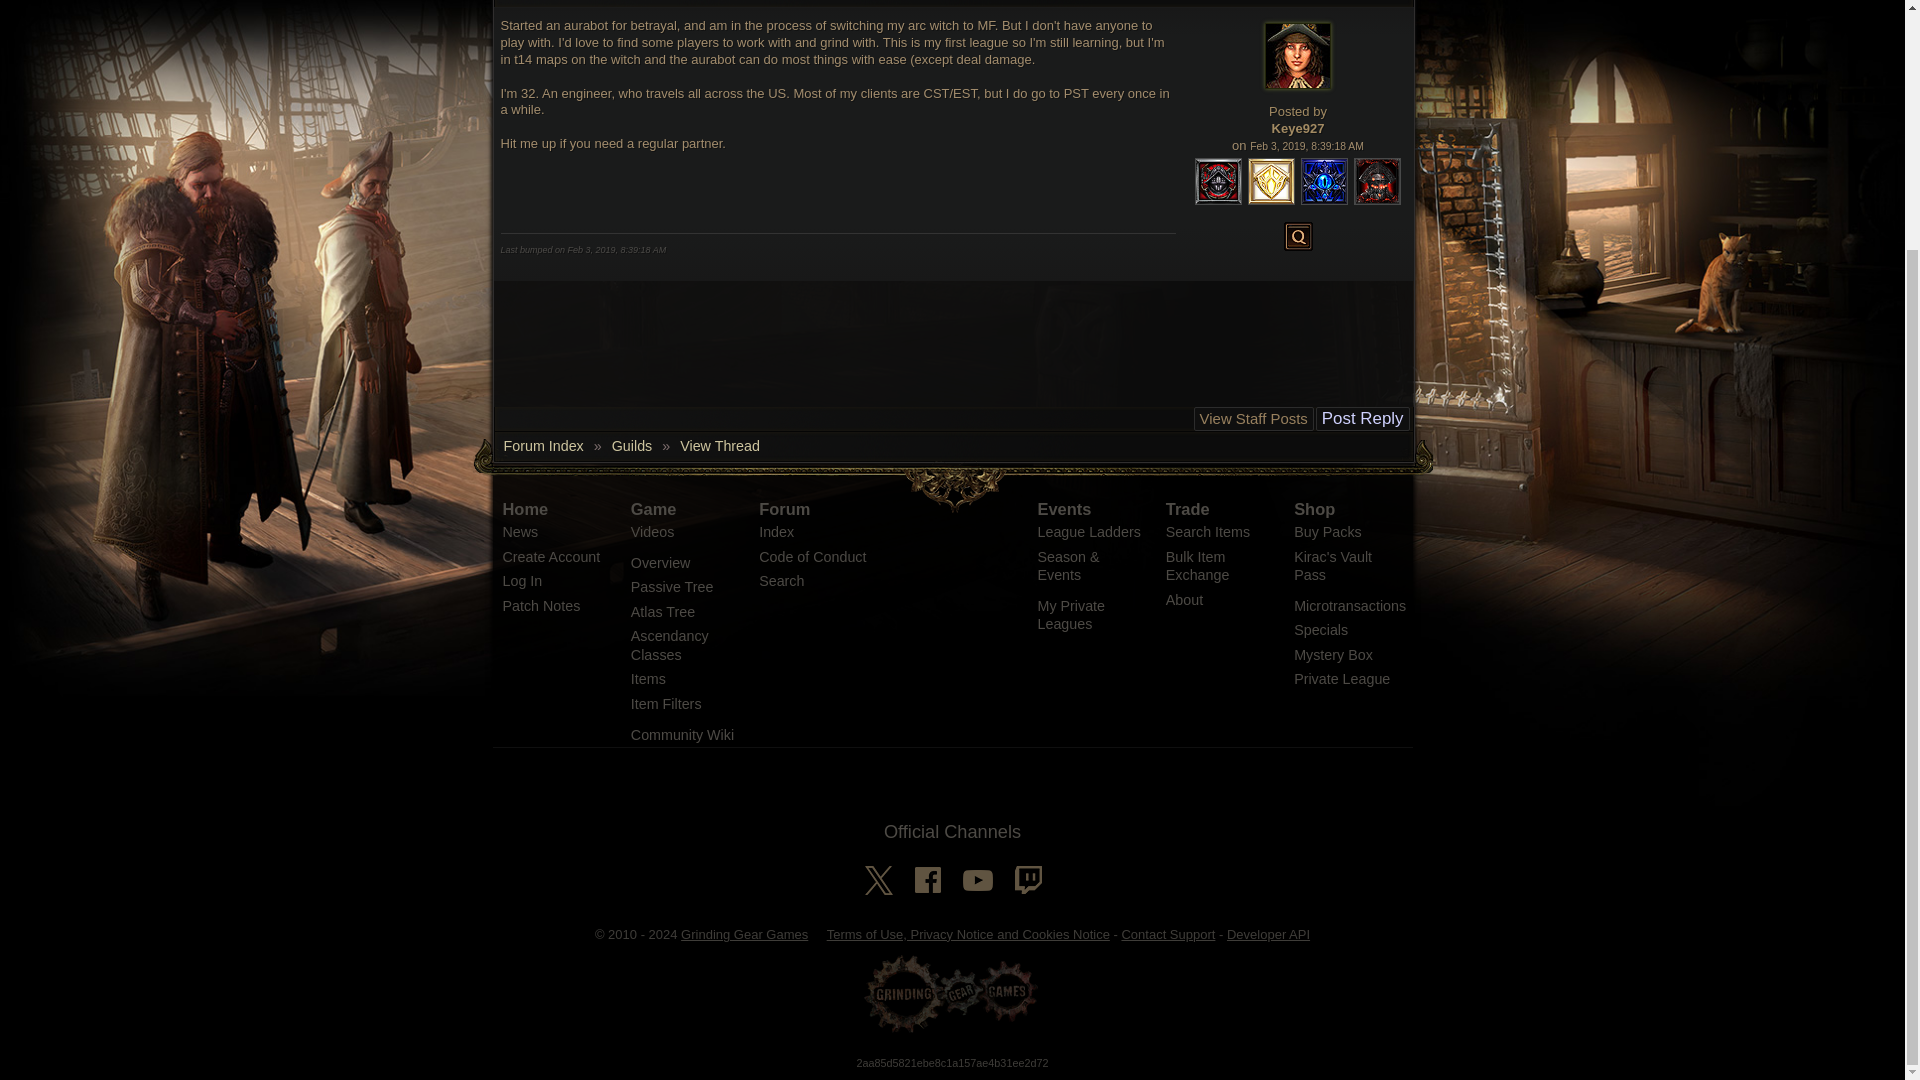  What do you see at coordinates (1298, 236) in the screenshot?
I see `Quote this Post` at bounding box center [1298, 236].